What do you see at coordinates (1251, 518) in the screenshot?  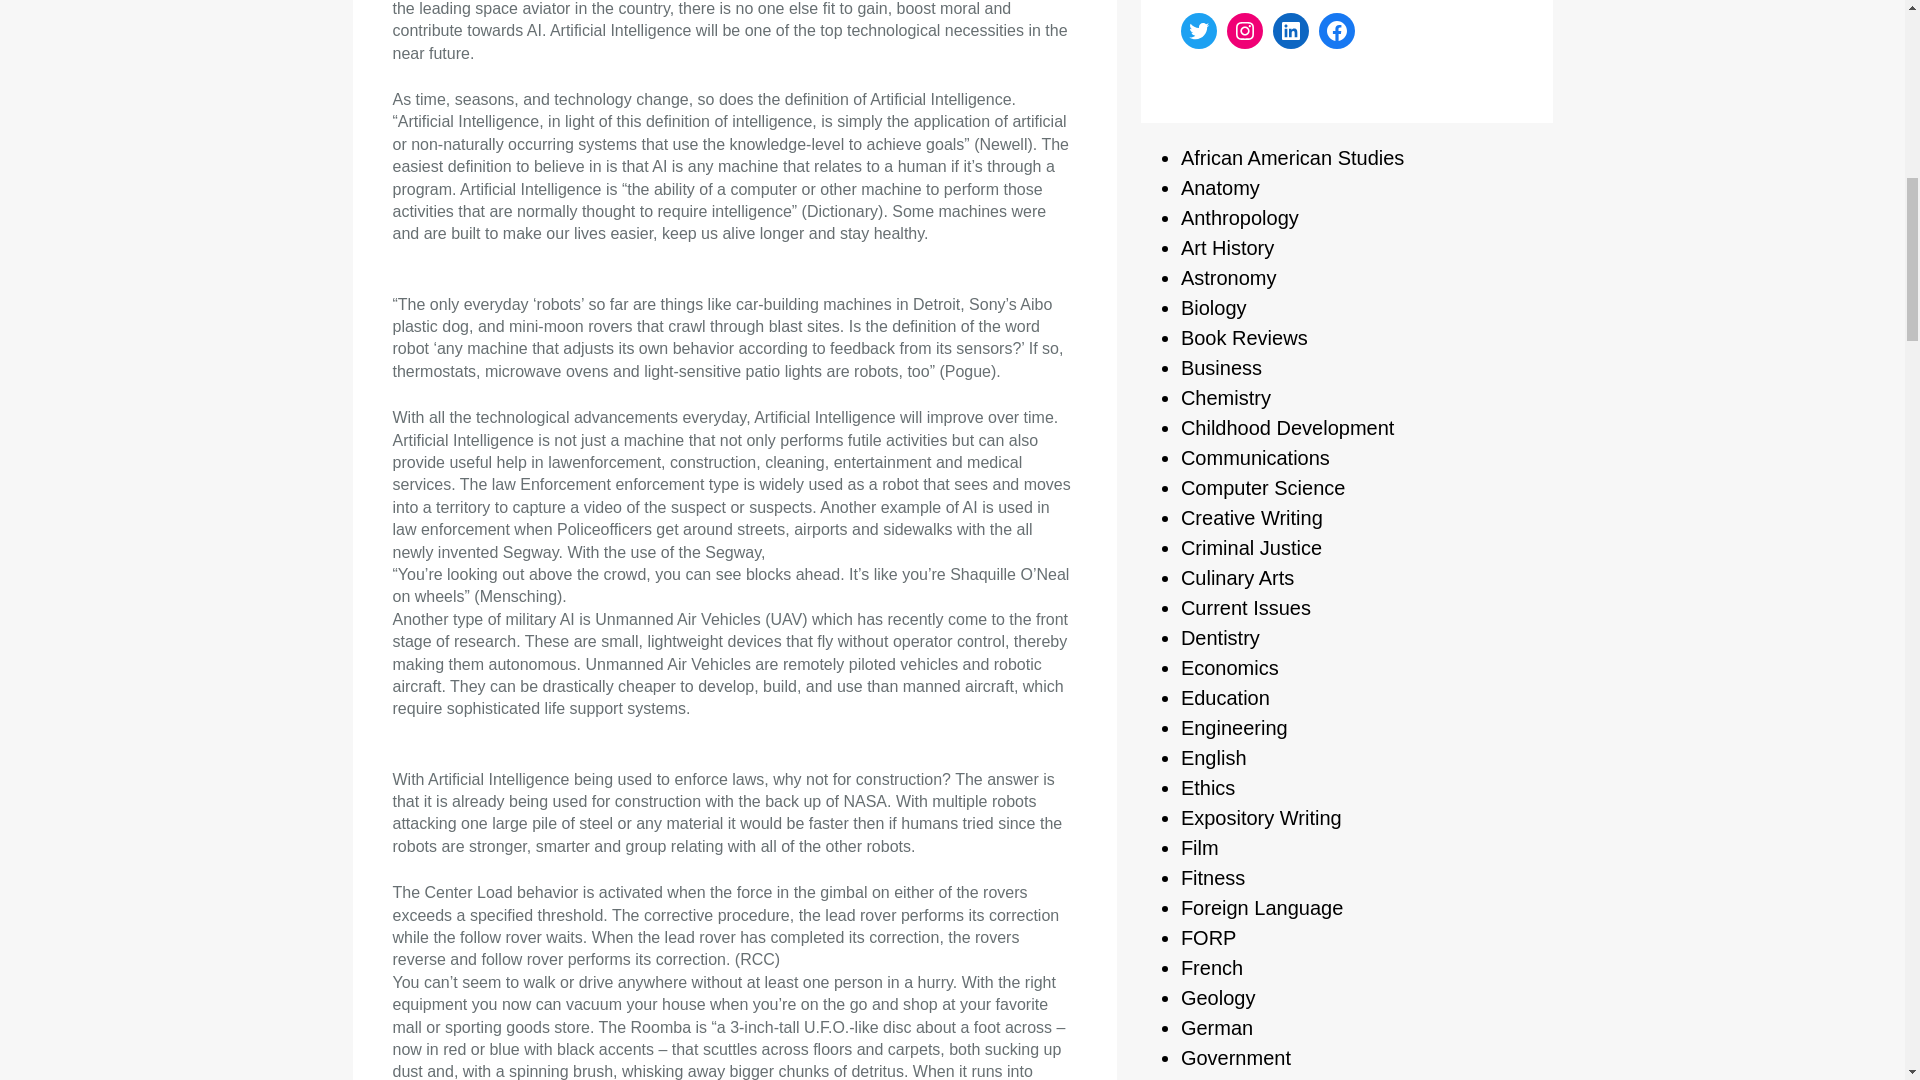 I see `Creative Writing` at bounding box center [1251, 518].